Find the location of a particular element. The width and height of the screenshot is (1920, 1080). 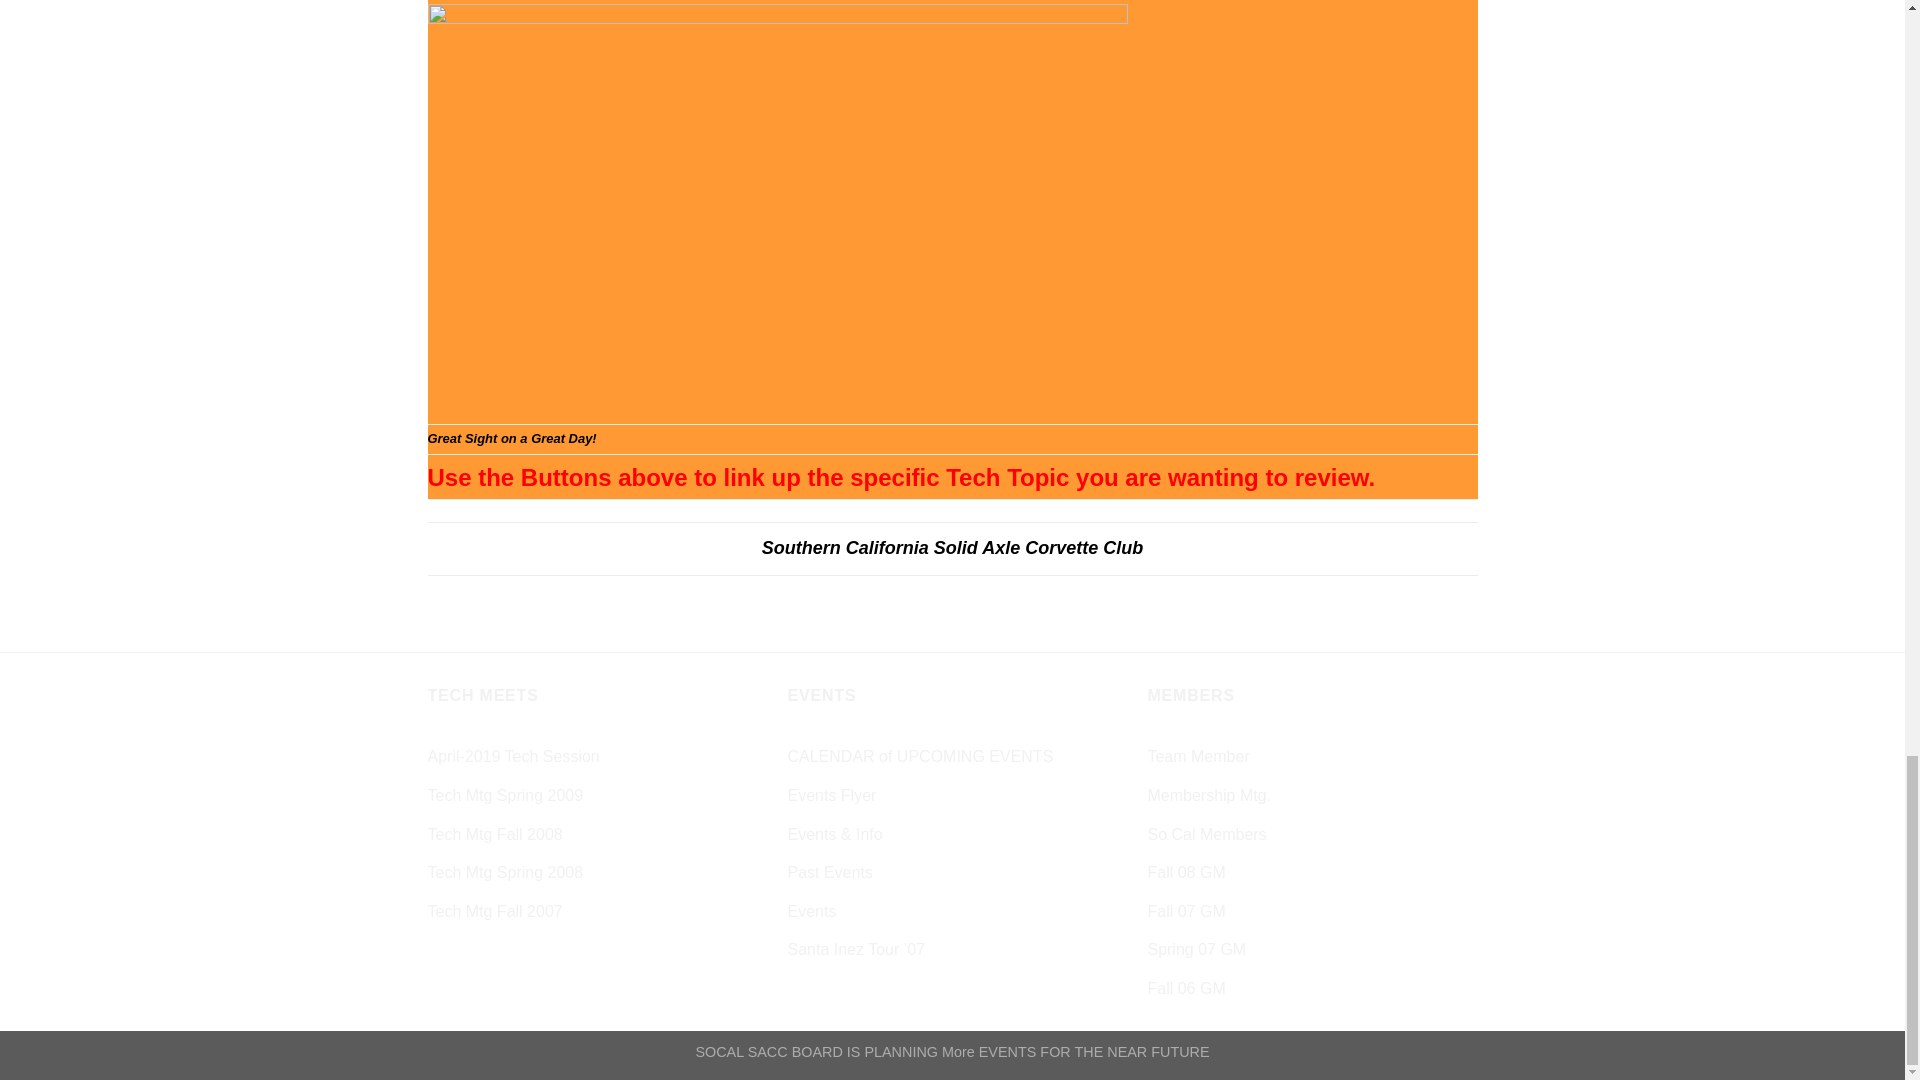

Fall 07 GM is located at coordinates (1185, 912).